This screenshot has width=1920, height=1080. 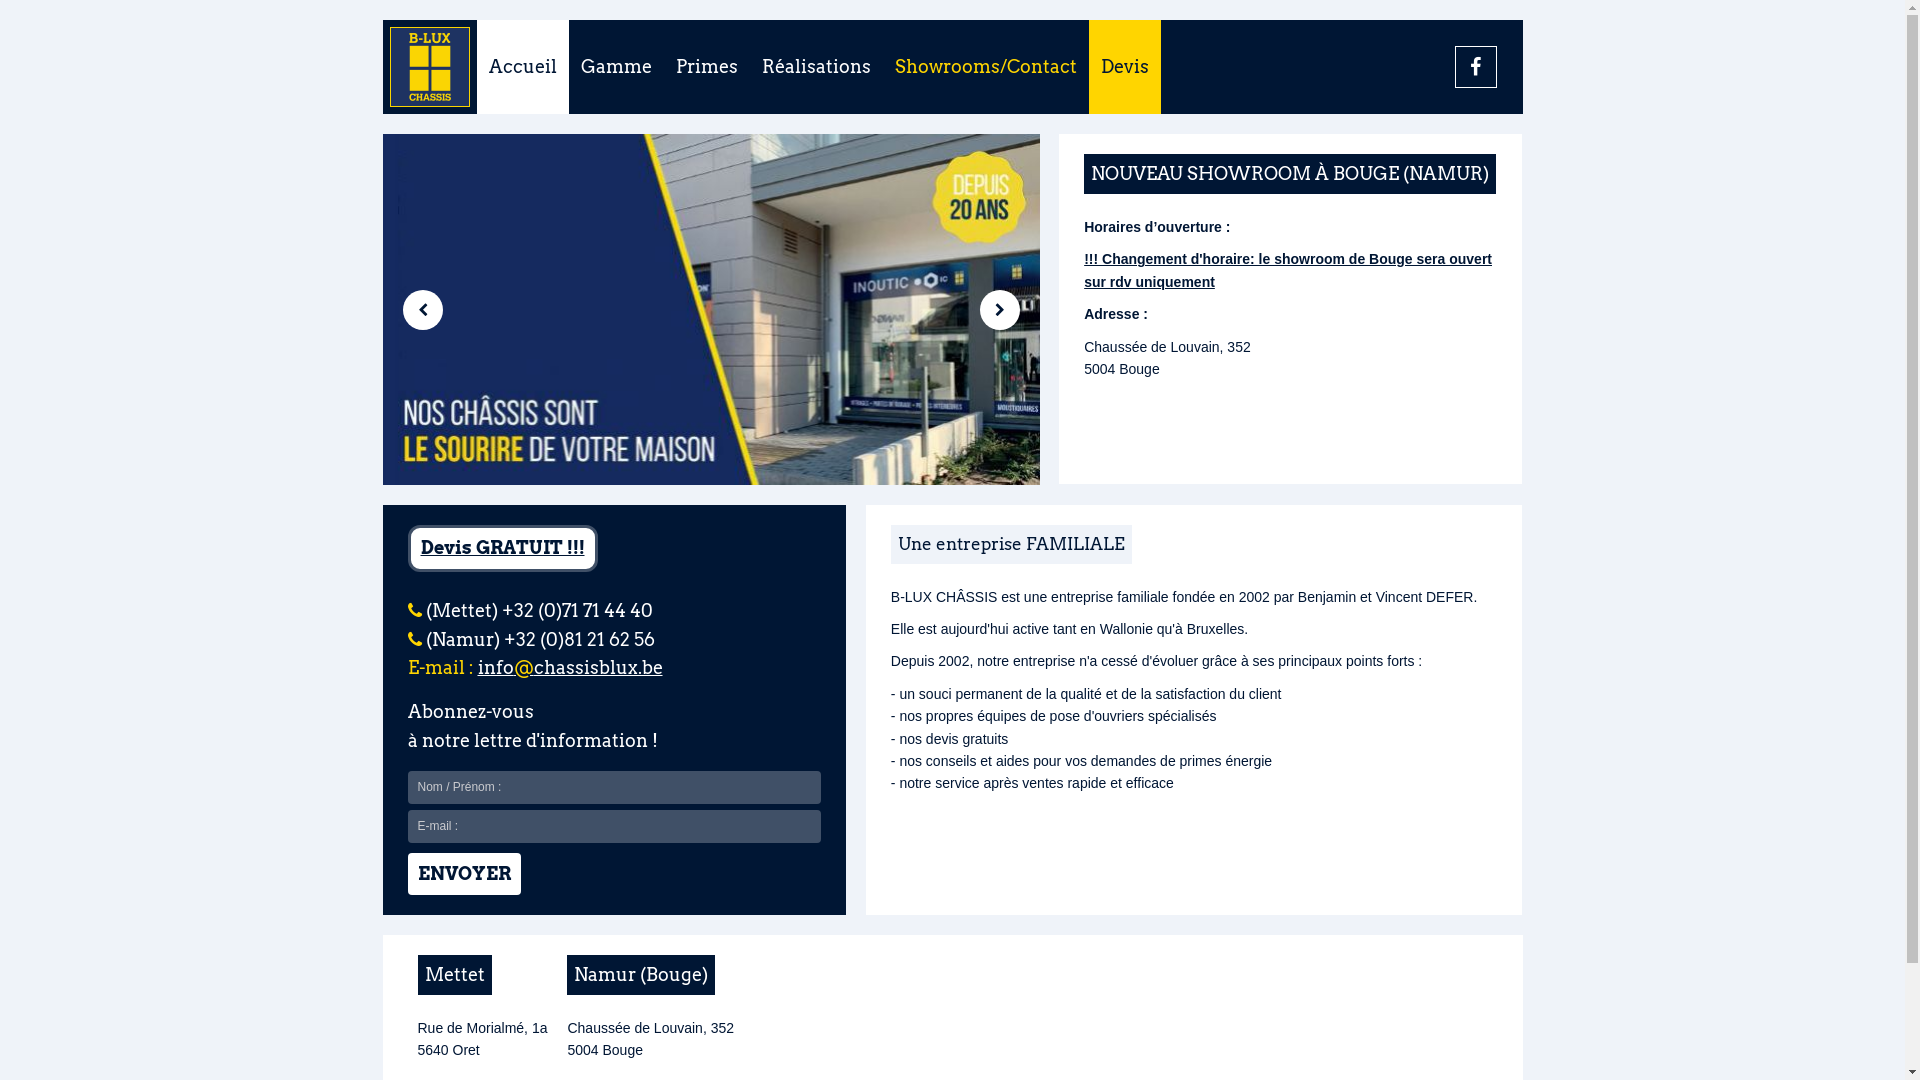 What do you see at coordinates (1124, 67) in the screenshot?
I see `Devis` at bounding box center [1124, 67].